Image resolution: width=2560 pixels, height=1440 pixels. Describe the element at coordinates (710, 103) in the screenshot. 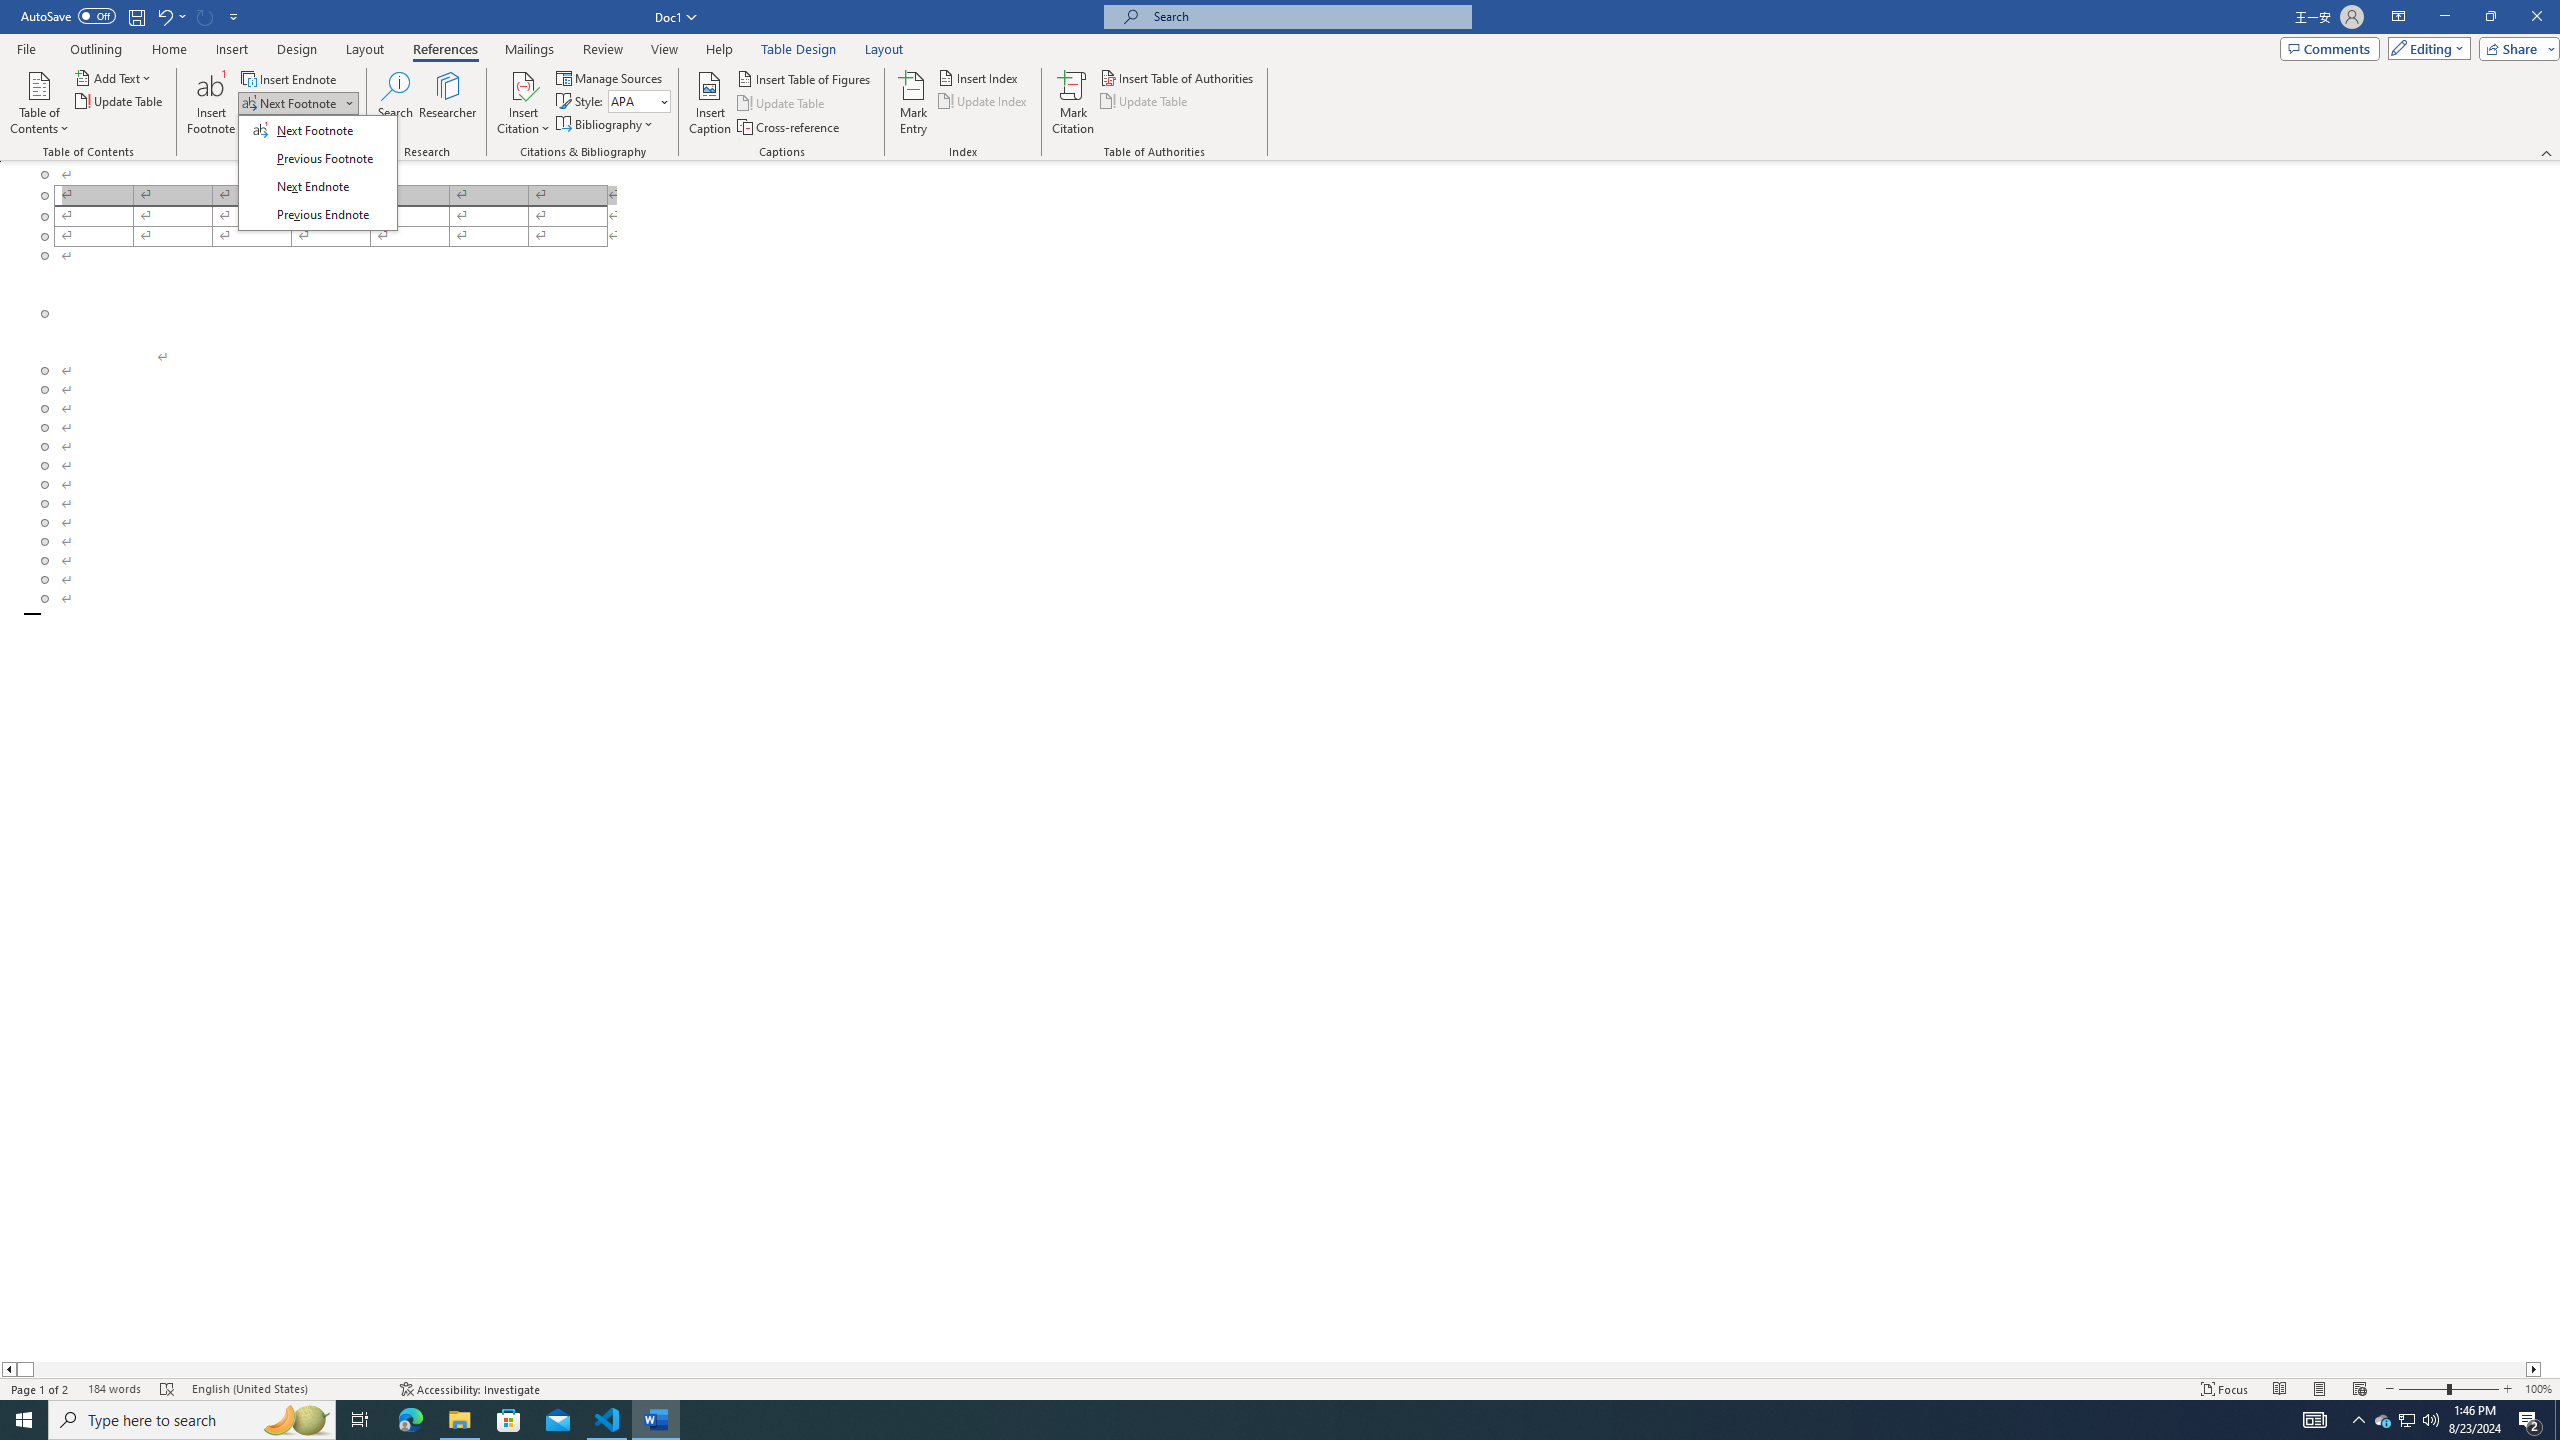

I see `Insert Caption...` at that location.